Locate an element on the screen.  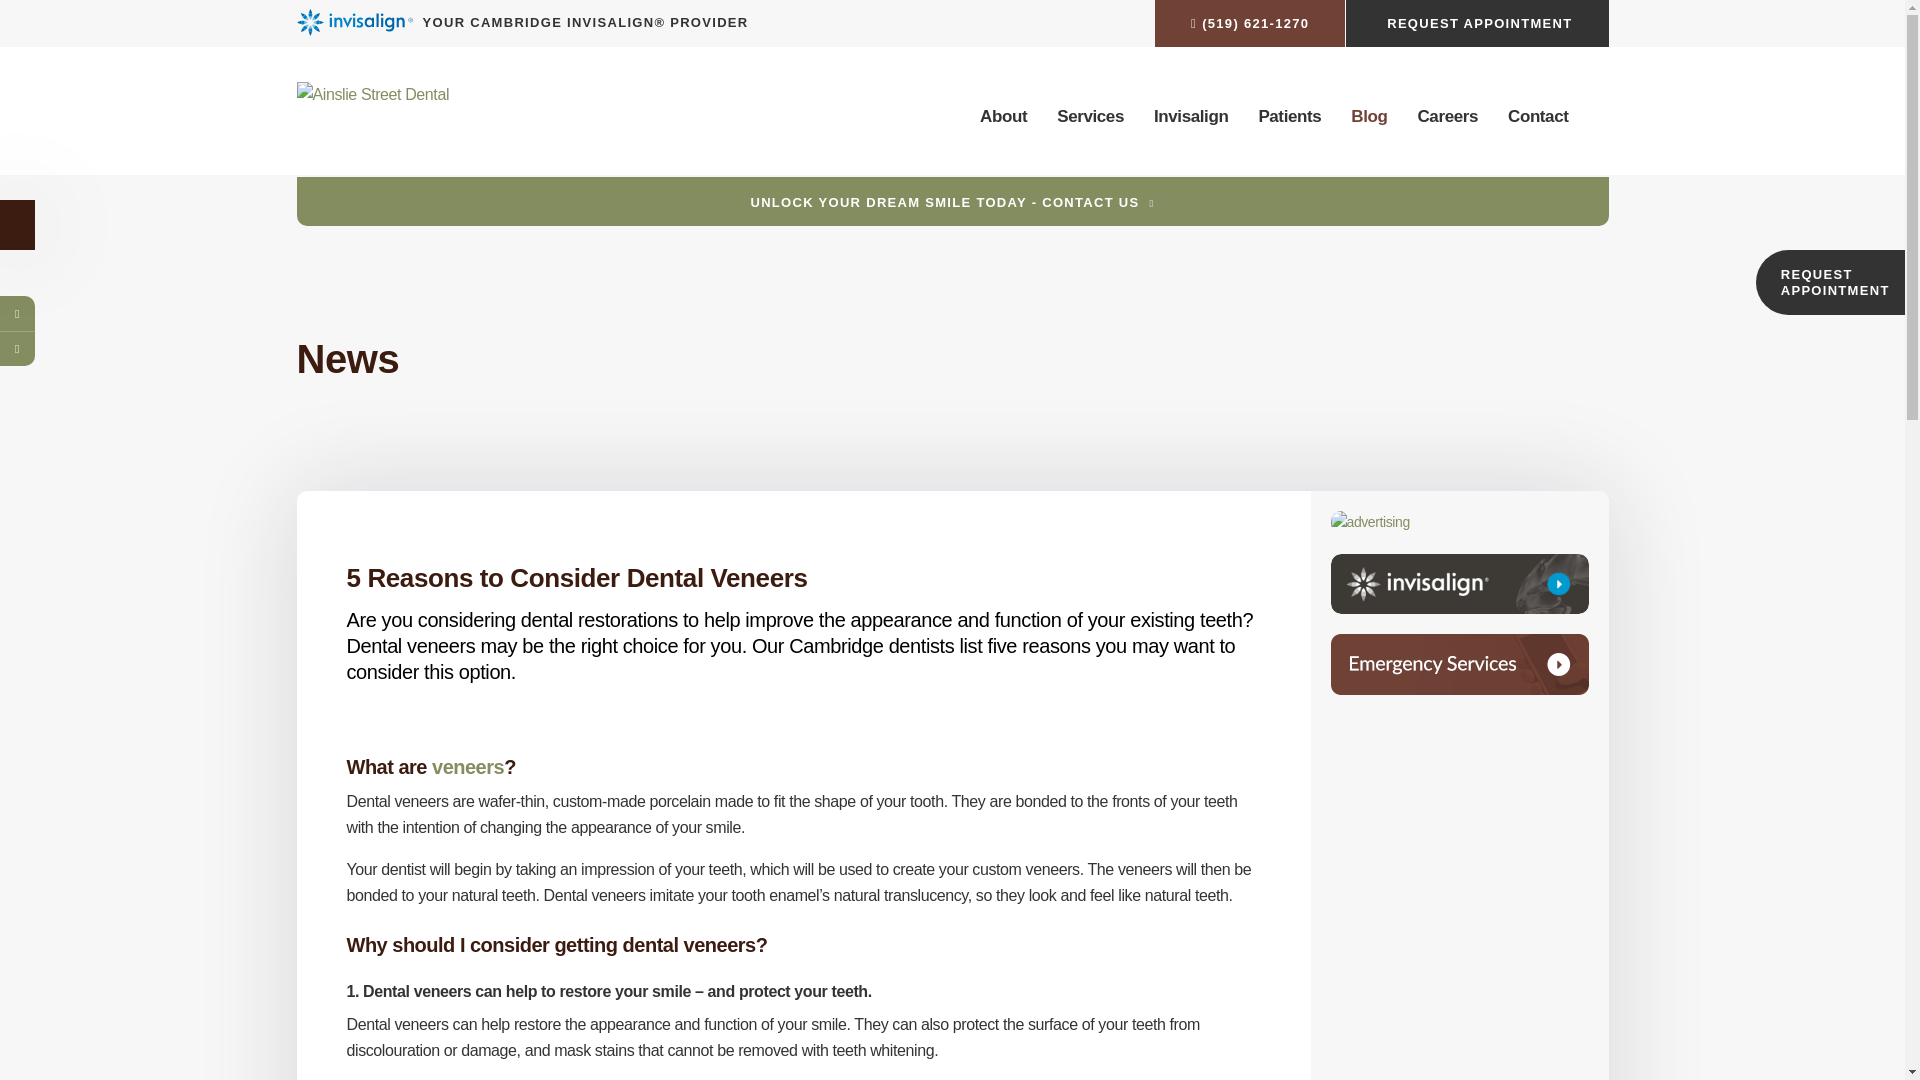
Invisalign is located at coordinates (1191, 117).